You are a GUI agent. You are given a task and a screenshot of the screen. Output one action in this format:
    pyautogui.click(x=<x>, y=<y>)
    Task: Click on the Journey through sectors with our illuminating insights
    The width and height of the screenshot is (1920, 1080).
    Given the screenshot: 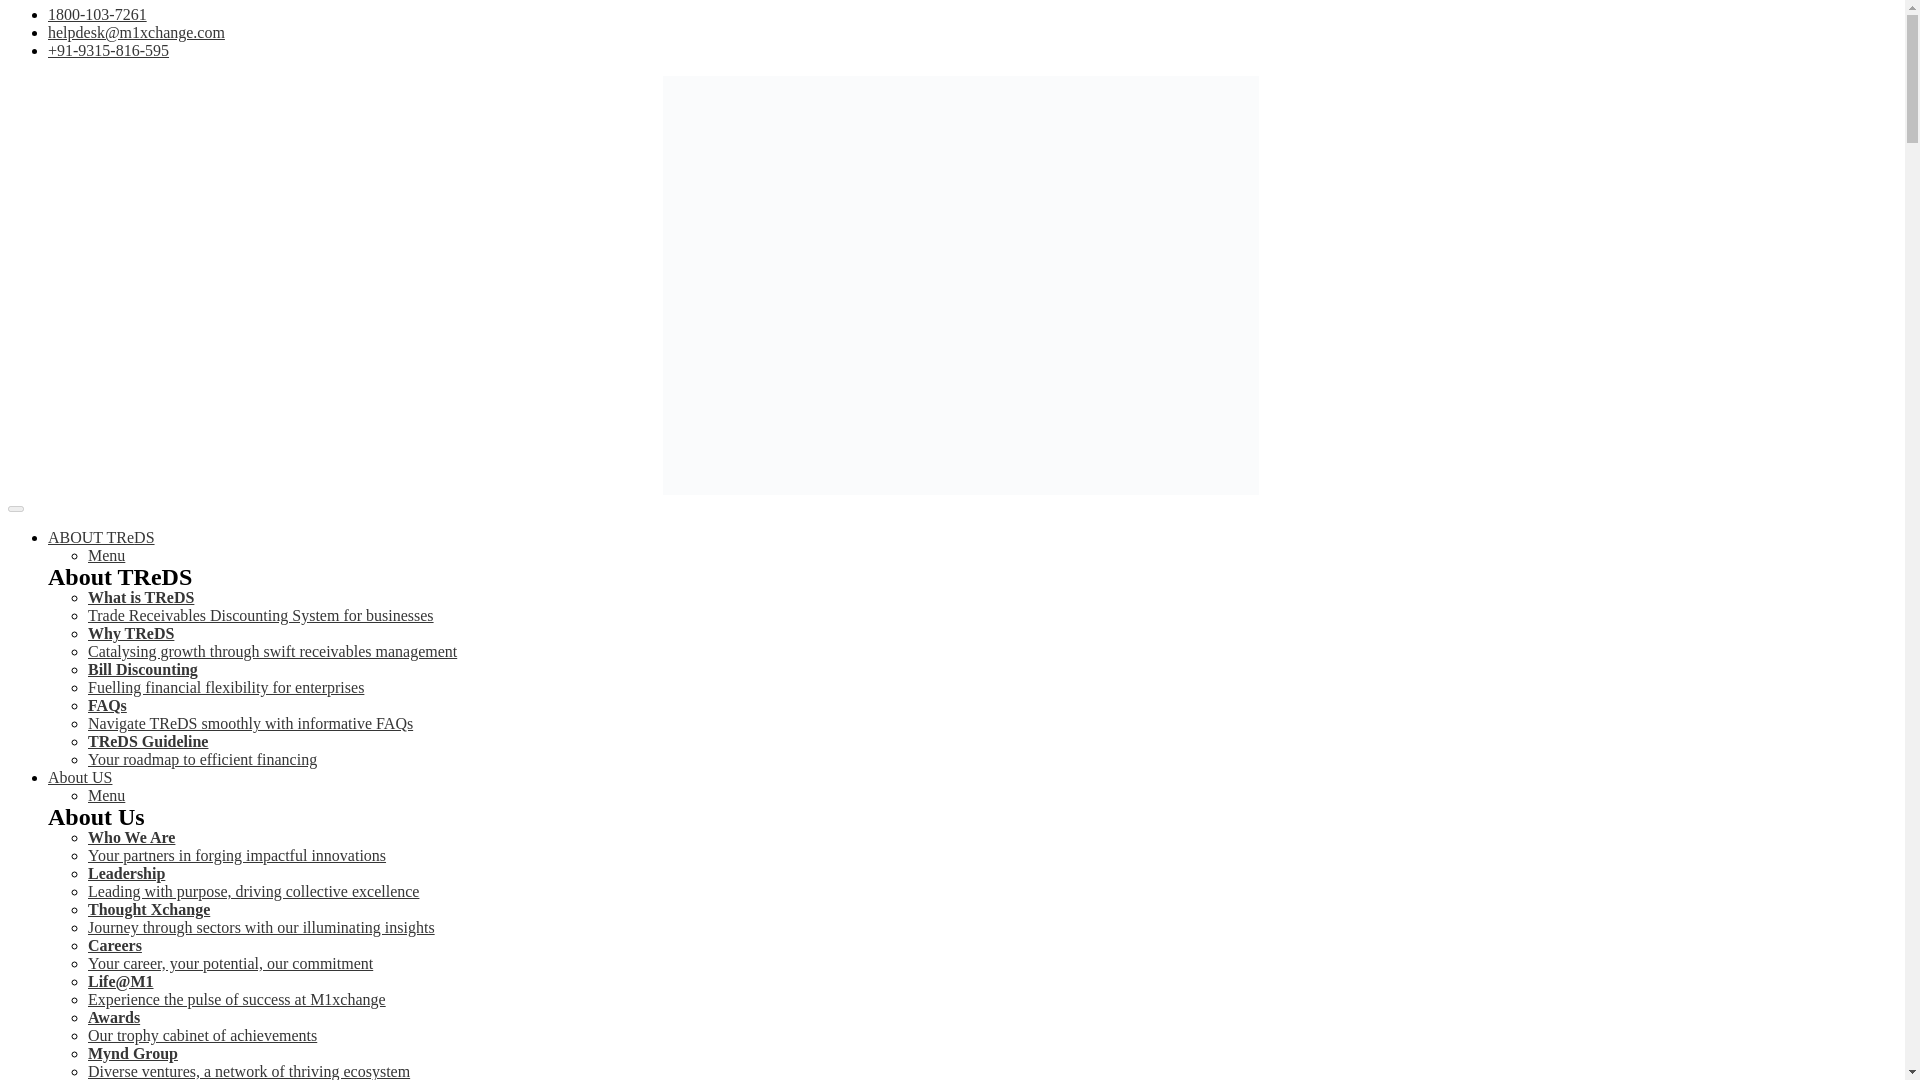 What is the action you would take?
    pyautogui.click(x=262, y=928)
    